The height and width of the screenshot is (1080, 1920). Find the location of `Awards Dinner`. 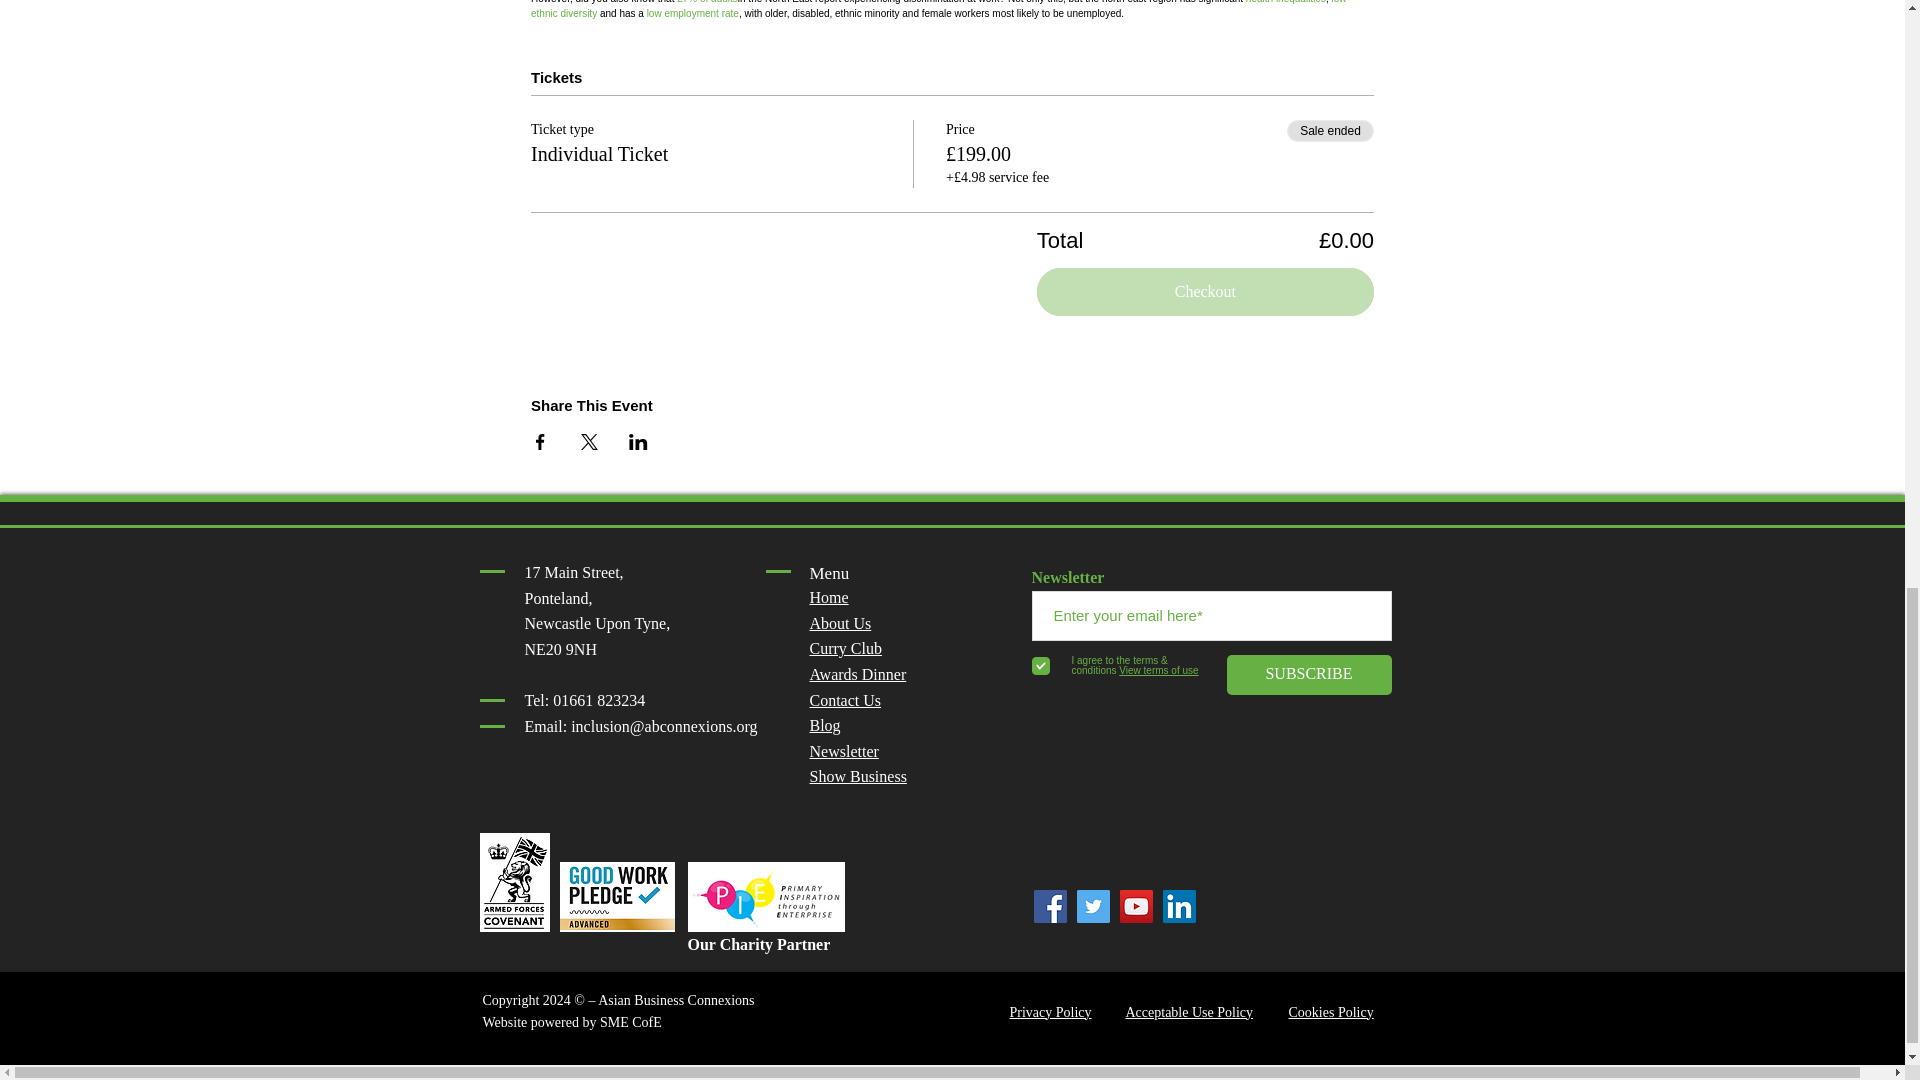

Awards Dinner is located at coordinates (858, 674).